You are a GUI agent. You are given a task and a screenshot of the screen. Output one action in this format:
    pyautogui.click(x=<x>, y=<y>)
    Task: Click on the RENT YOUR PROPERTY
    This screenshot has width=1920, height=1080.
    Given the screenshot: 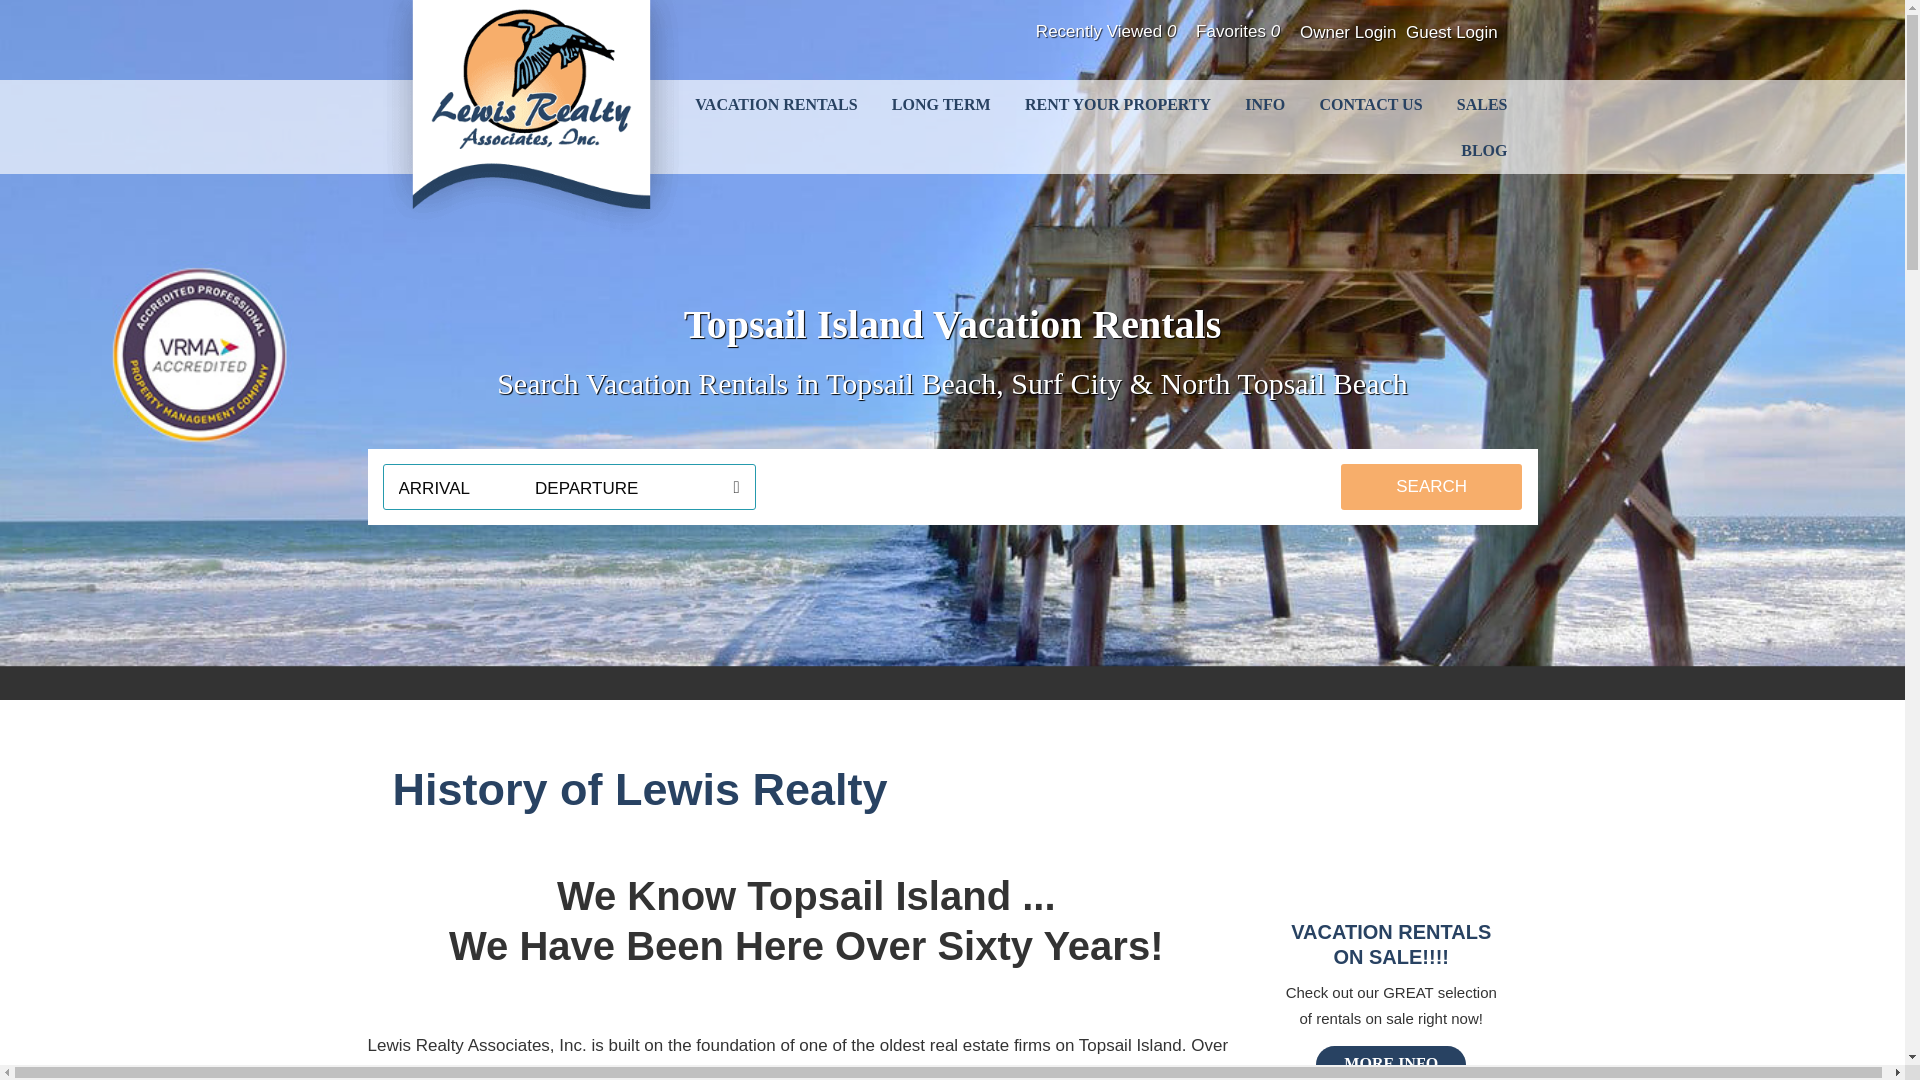 What is the action you would take?
    pyautogui.click(x=1118, y=105)
    